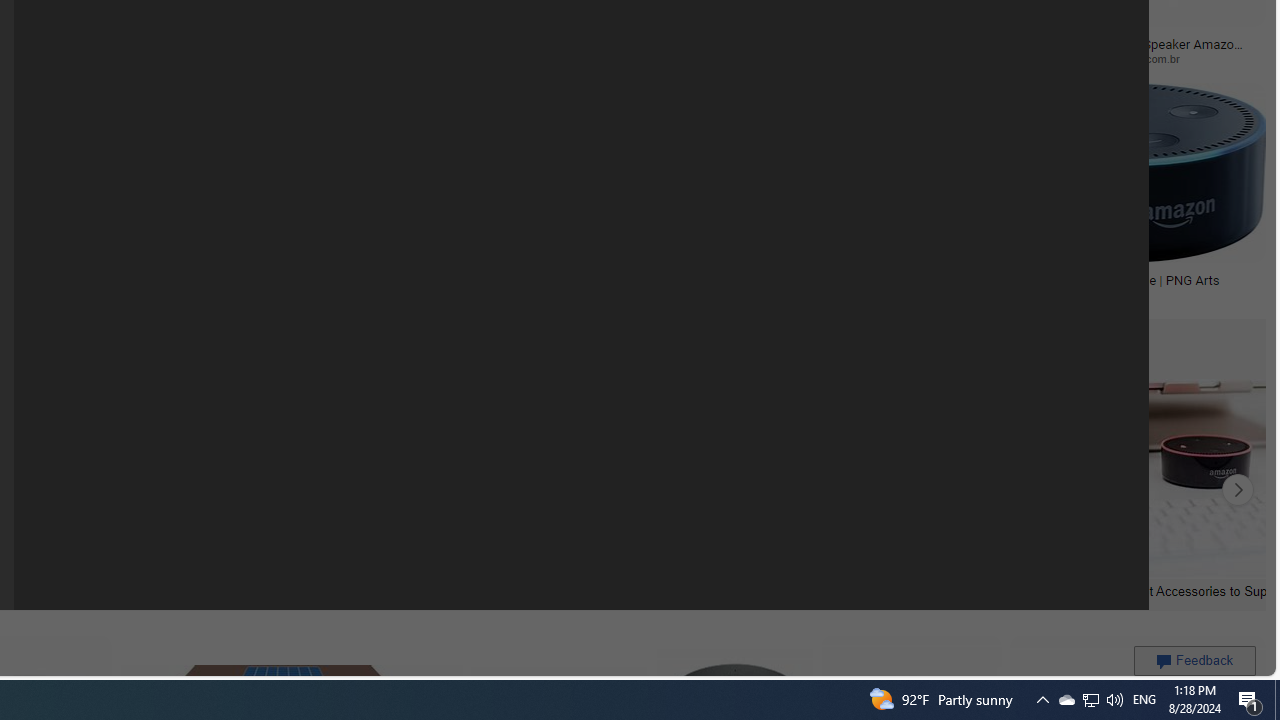 This screenshot has height=720, width=1280. I want to click on Amazonecho Dot With Alexa (Gen 4), so click(836, 279).